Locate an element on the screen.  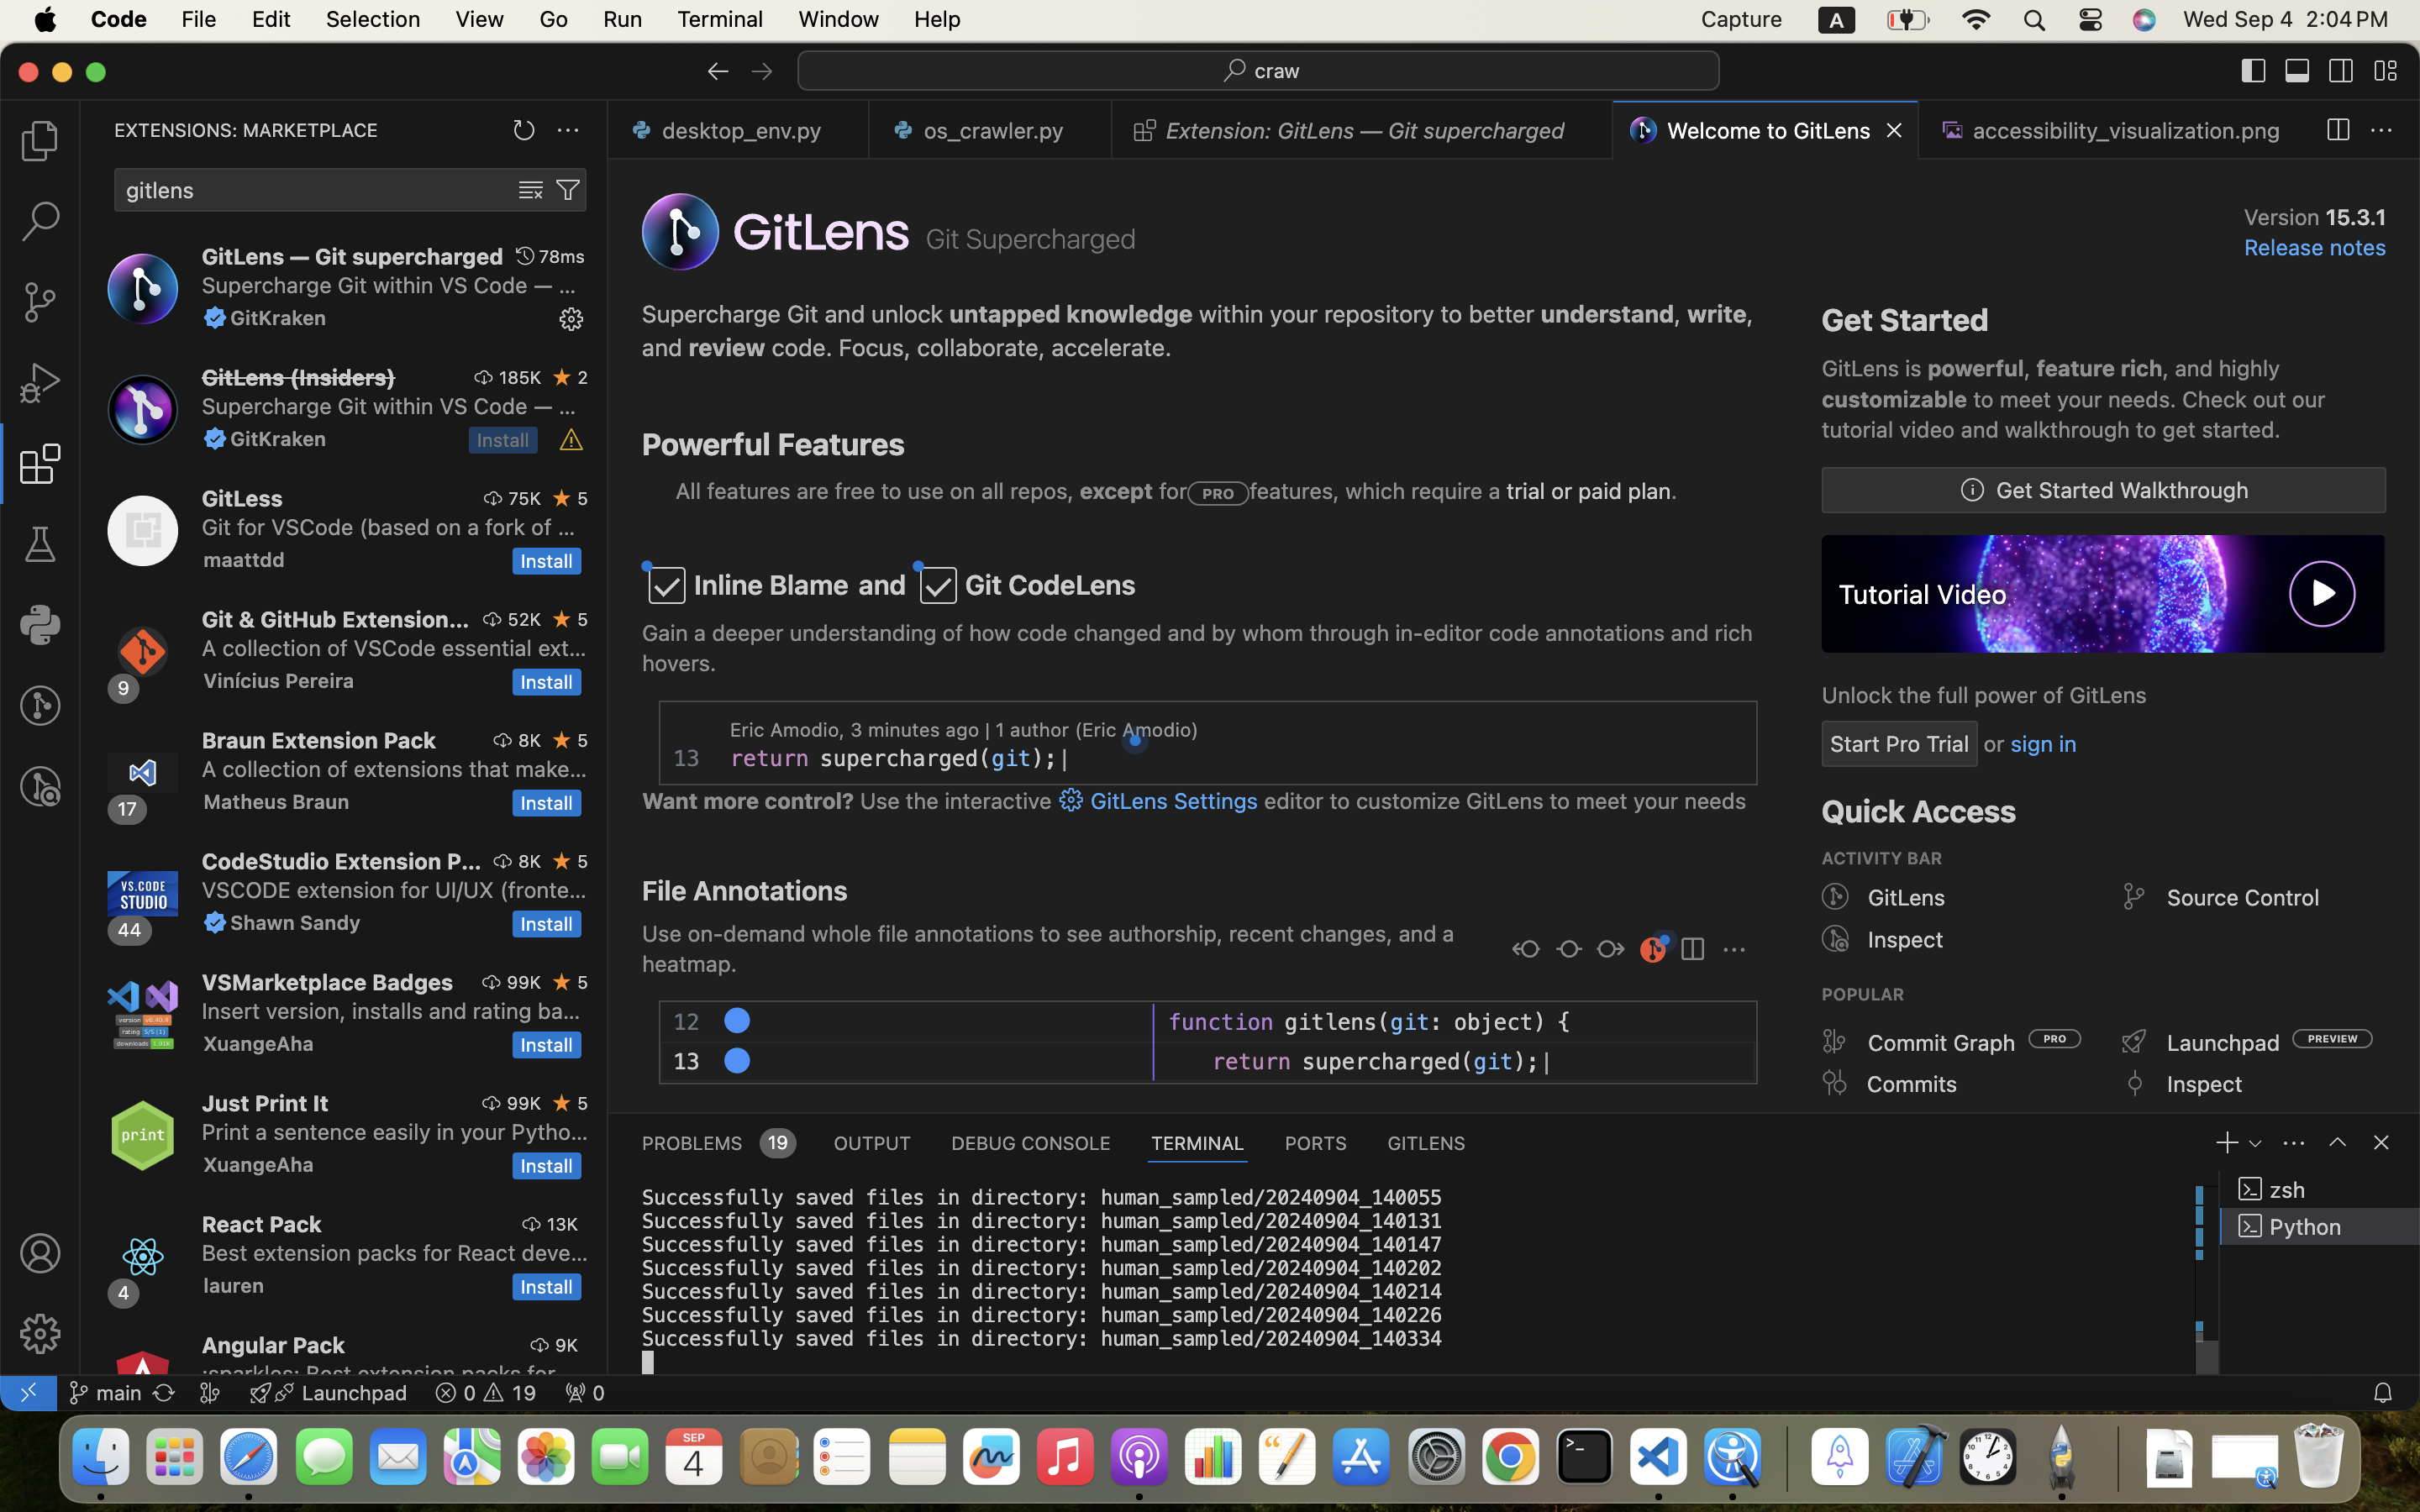
 is located at coordinates (1145, 130).